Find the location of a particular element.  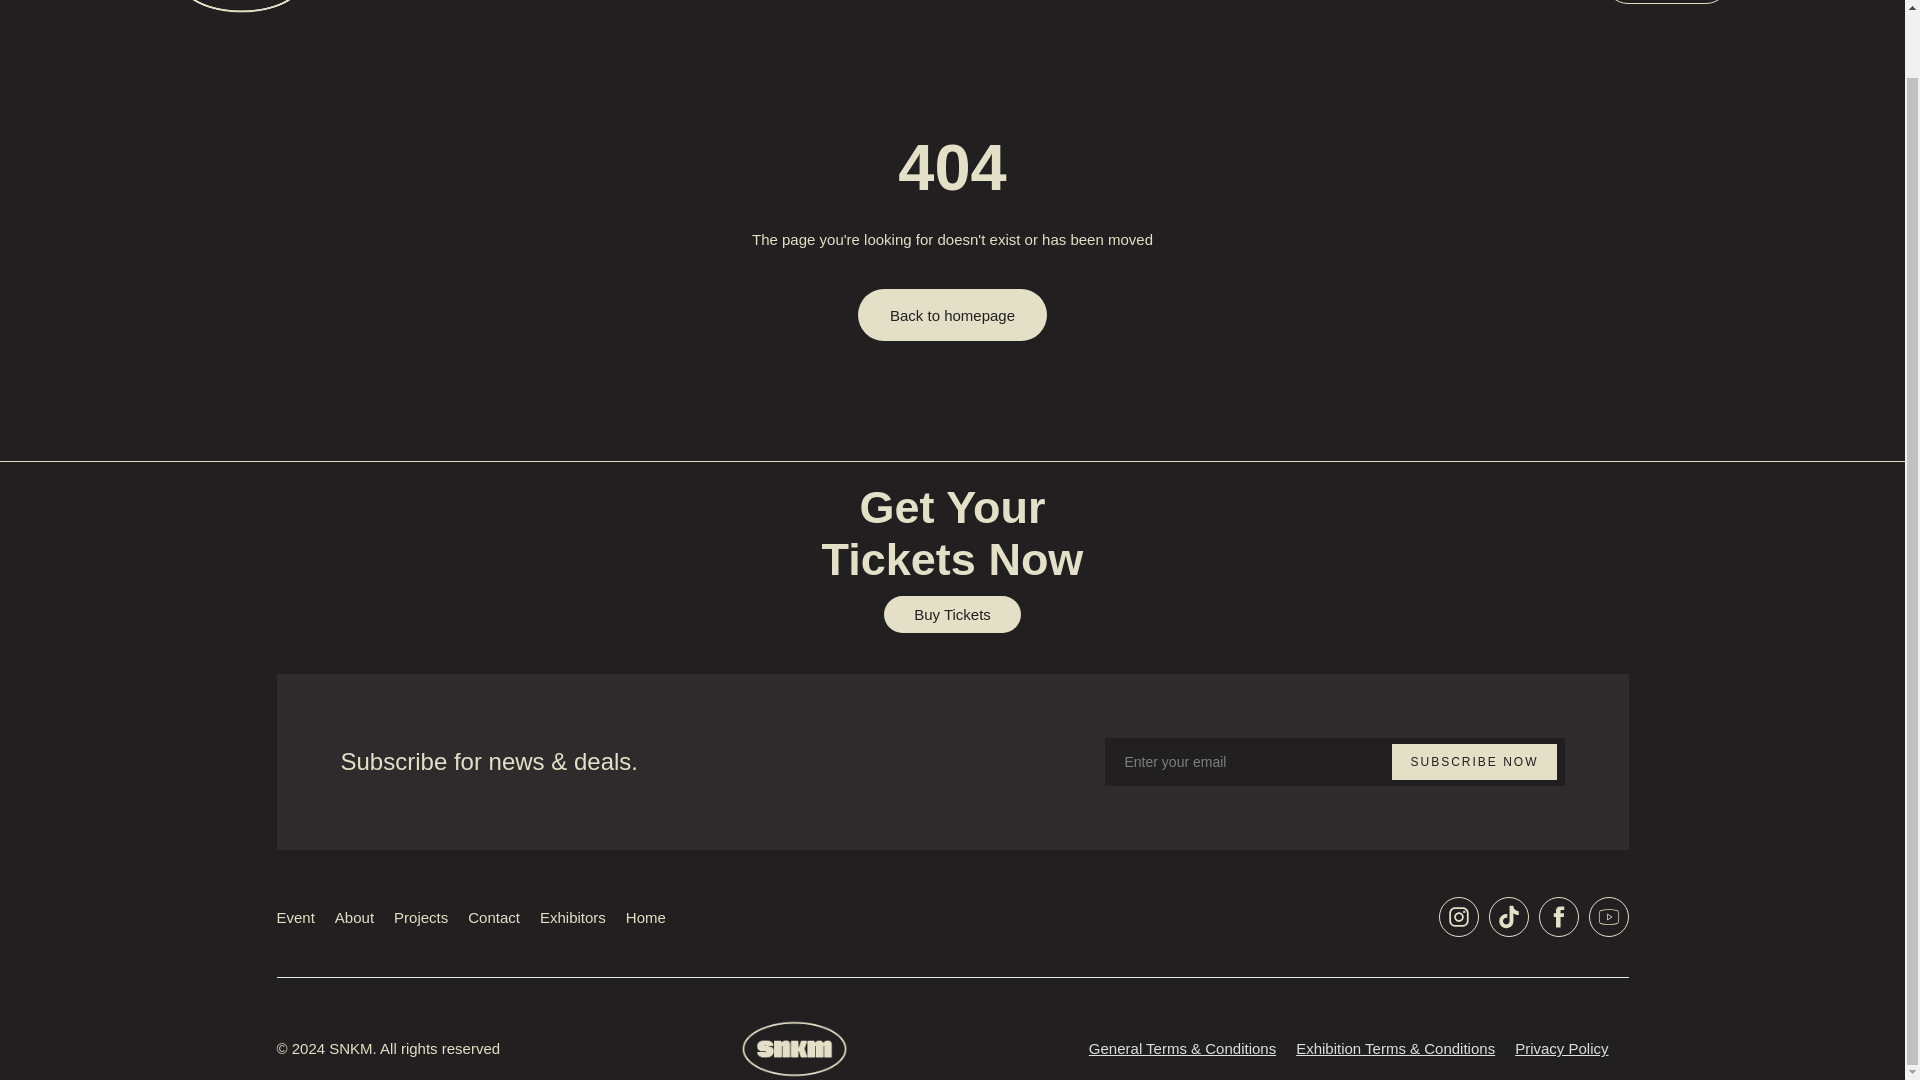

Home is located at coordinates (646, 916).